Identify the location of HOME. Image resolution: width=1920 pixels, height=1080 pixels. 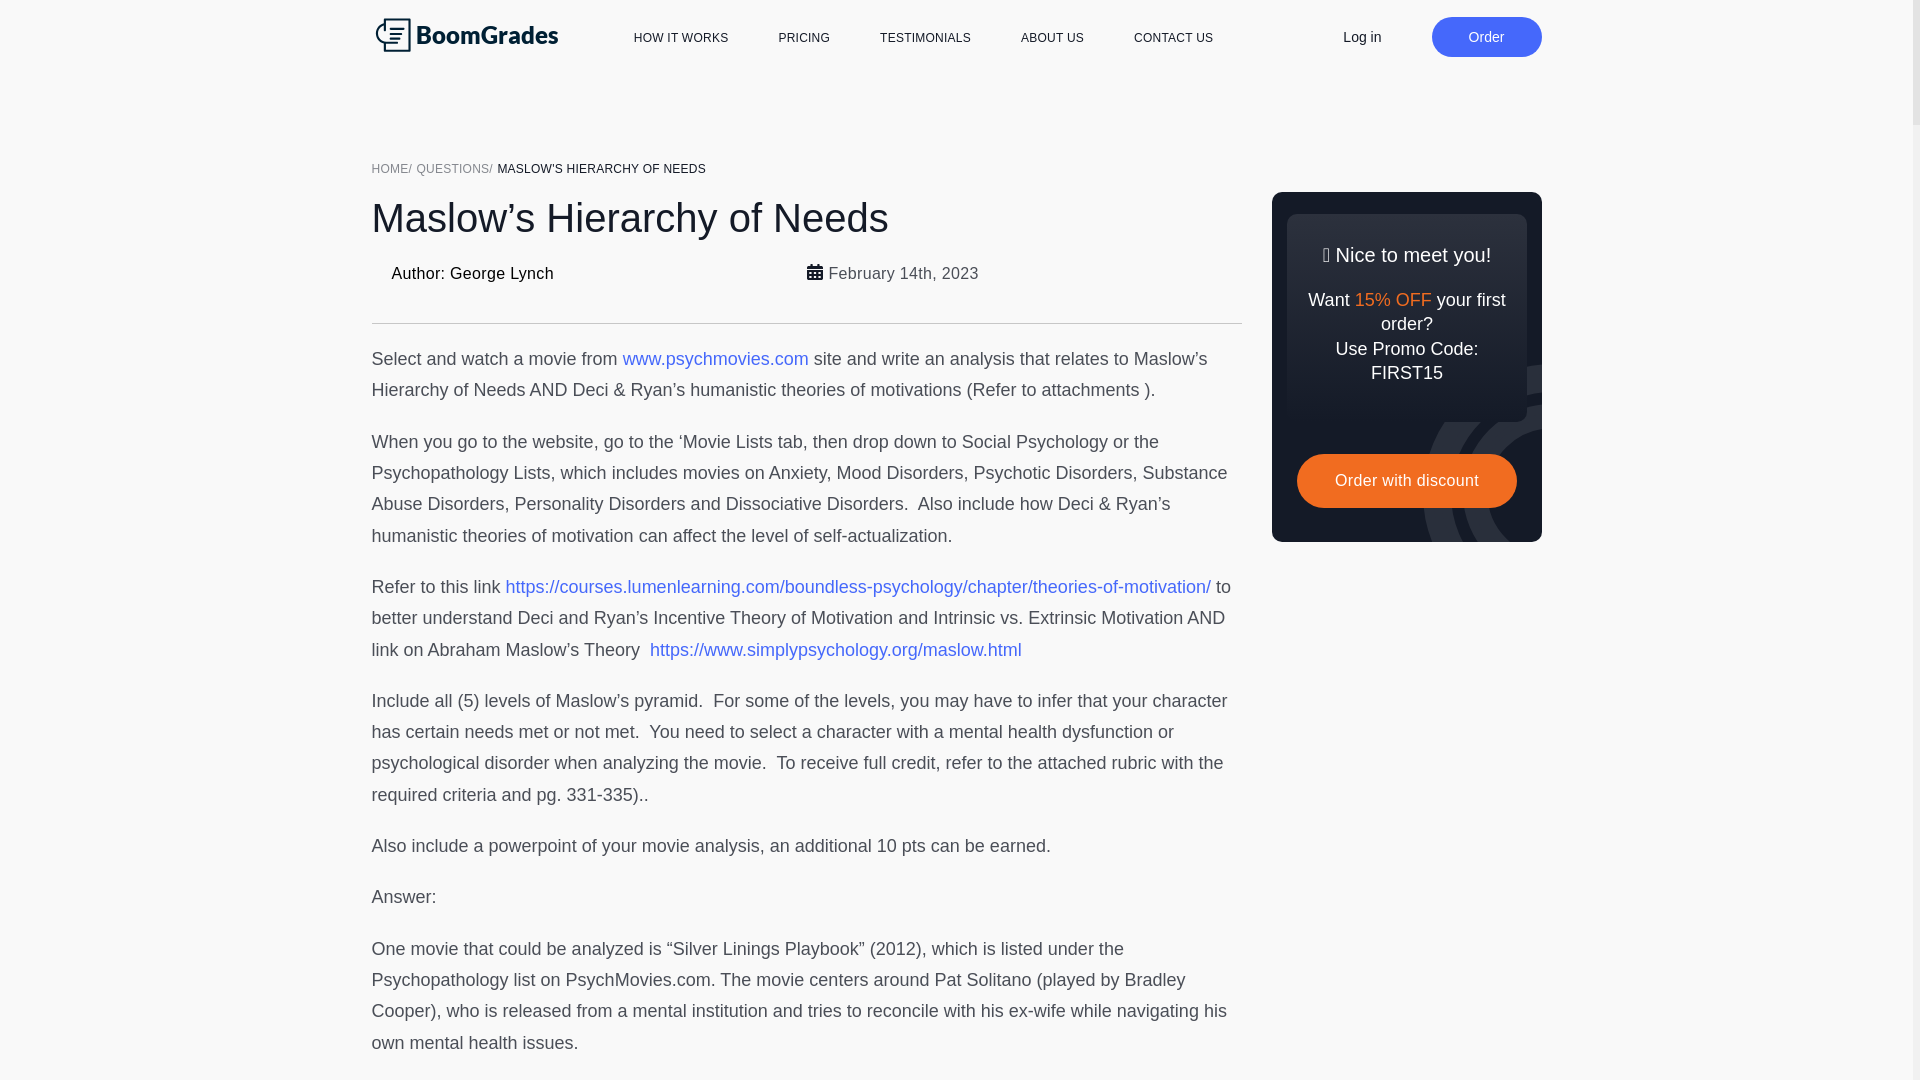
(394, 167).